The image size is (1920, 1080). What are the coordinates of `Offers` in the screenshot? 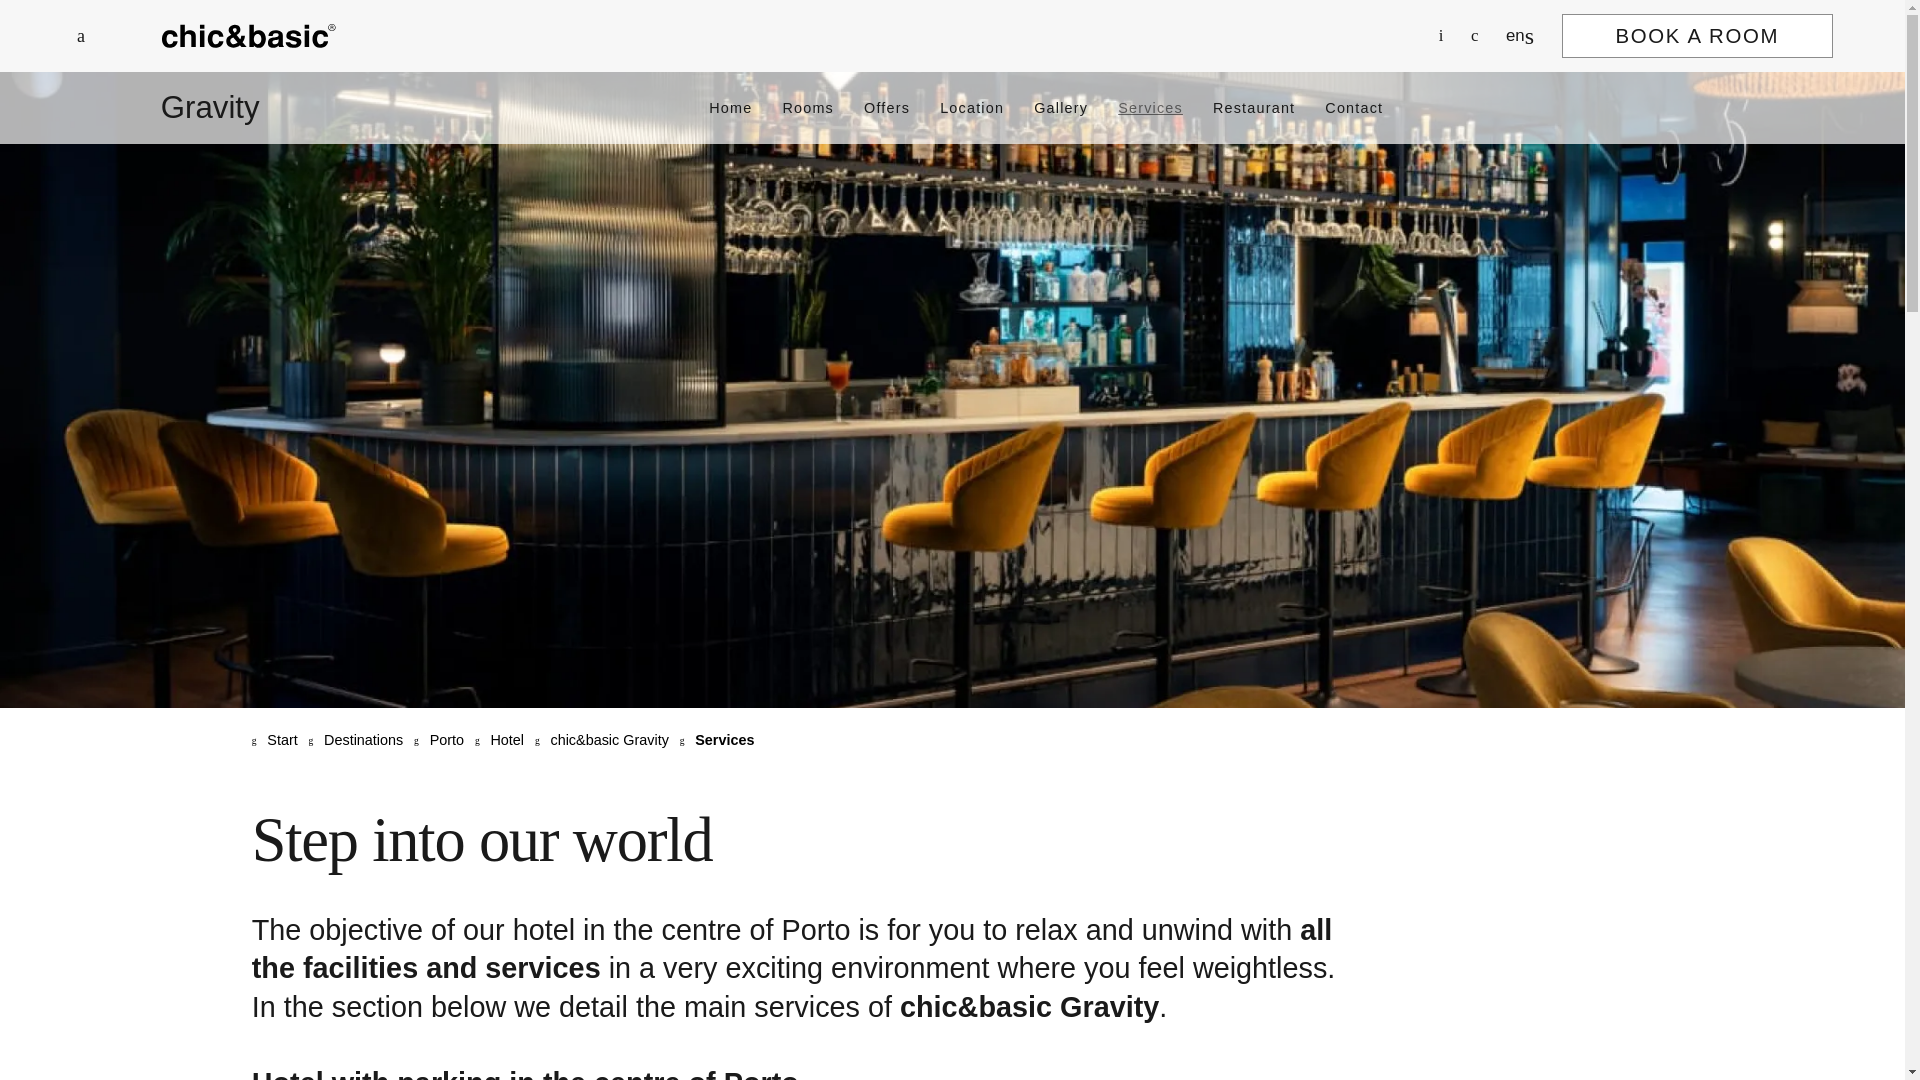 It's located at (887, 108).